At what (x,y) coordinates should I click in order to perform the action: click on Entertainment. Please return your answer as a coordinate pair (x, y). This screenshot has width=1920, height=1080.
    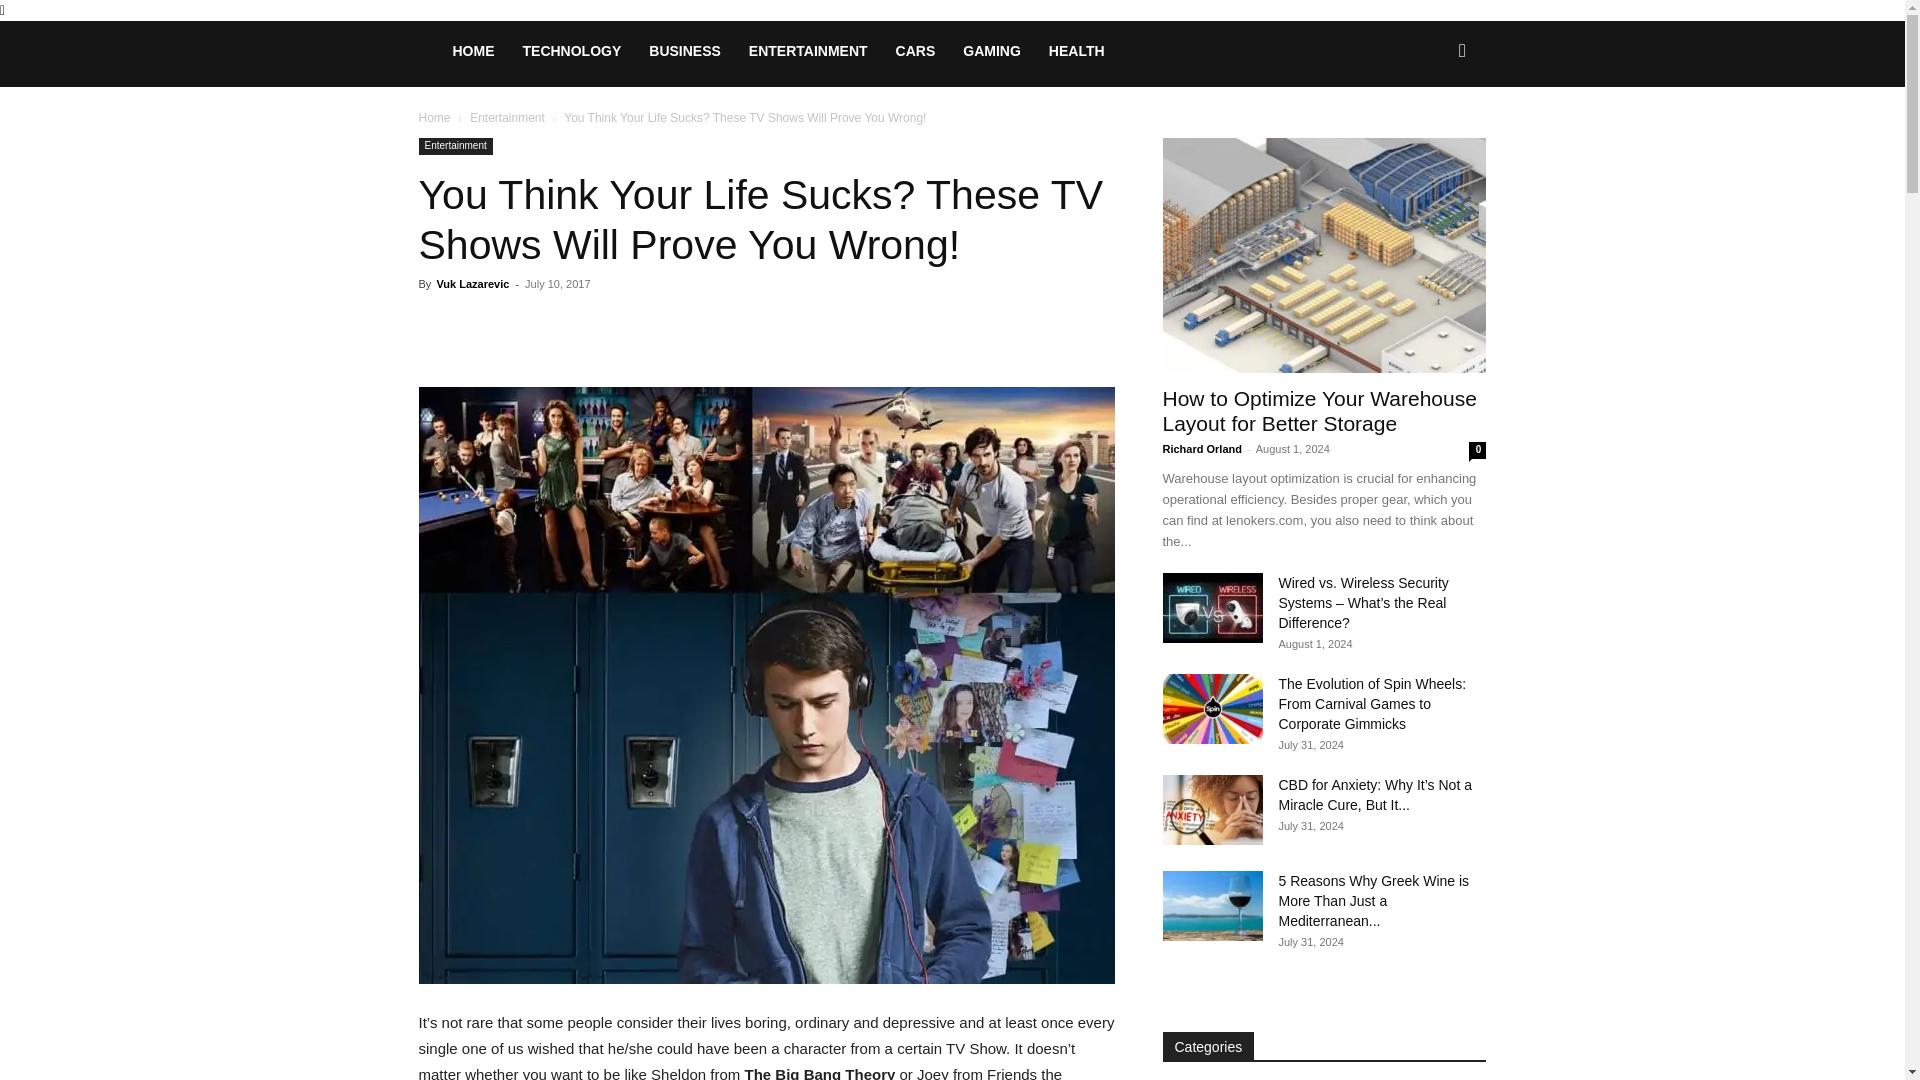
    Looking at the image, I should click on (454, 146).